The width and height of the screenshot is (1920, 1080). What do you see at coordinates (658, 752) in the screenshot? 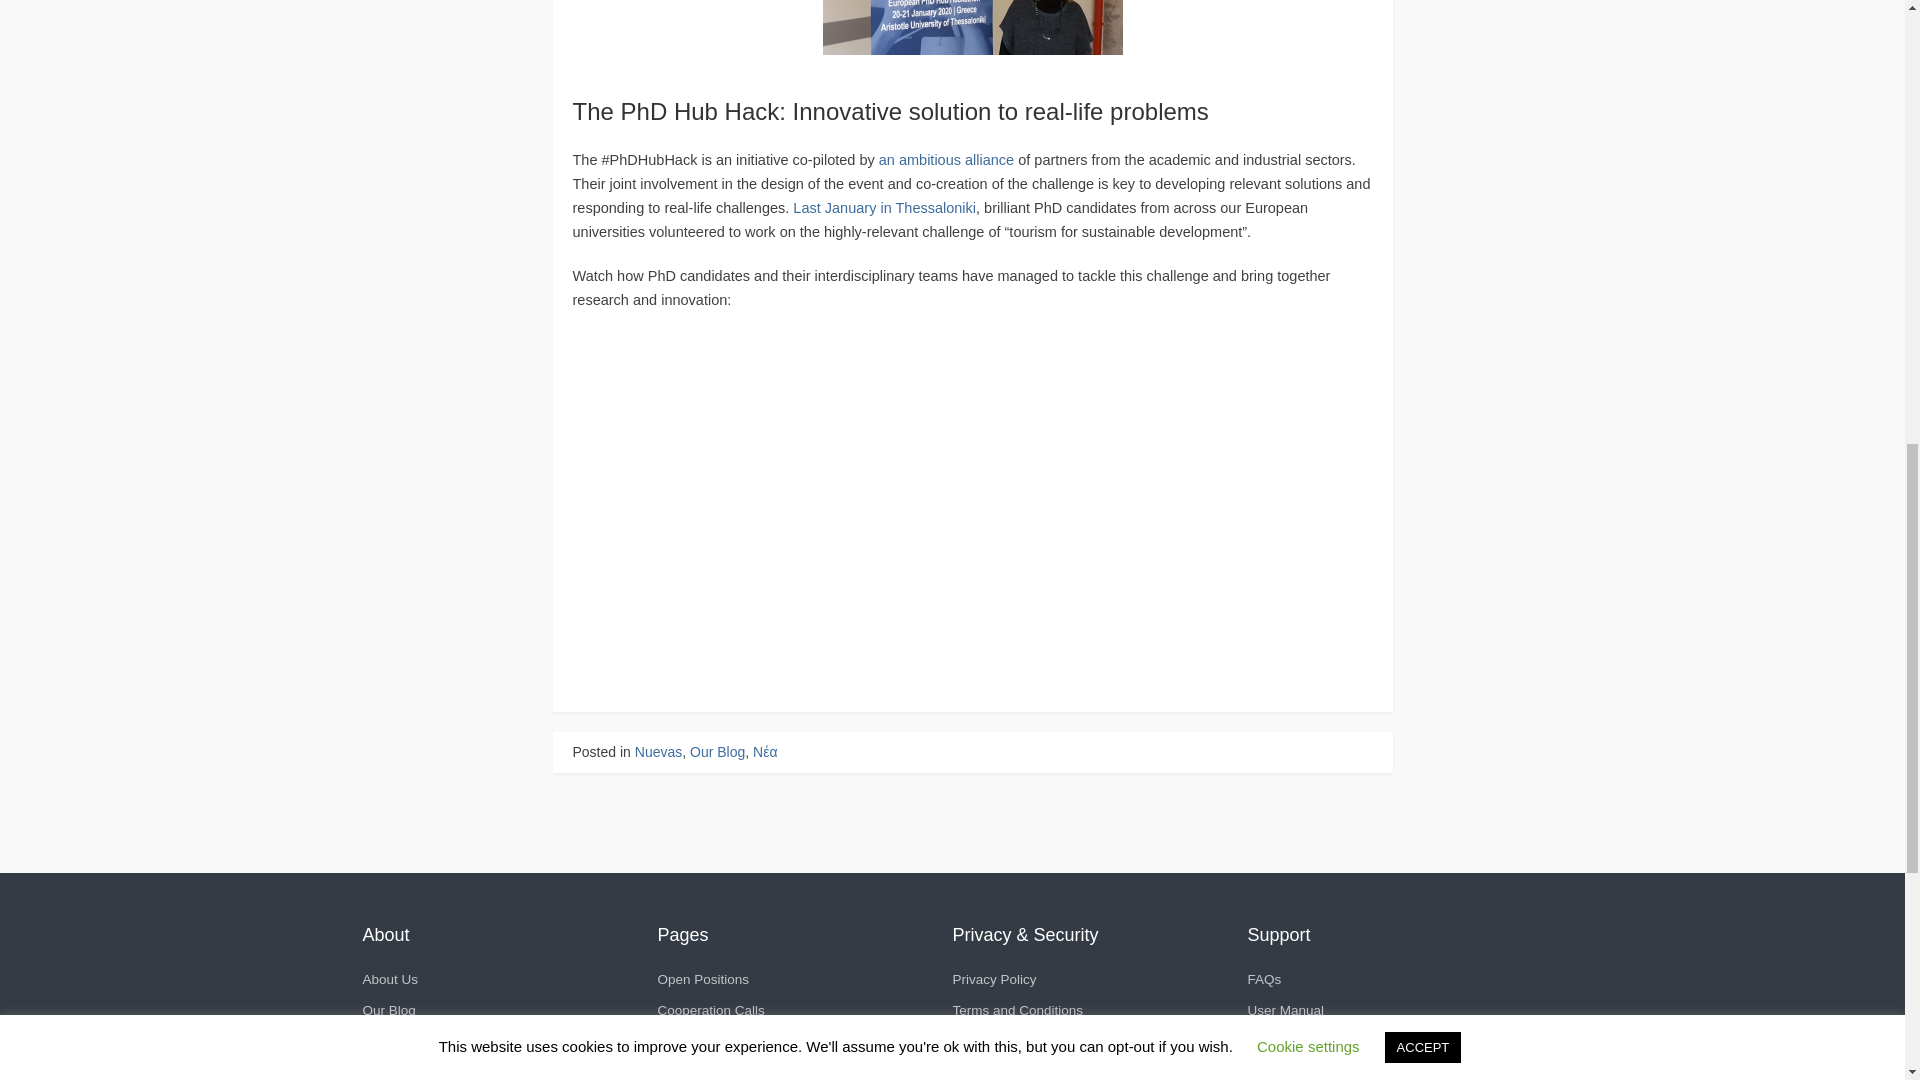
I see `Nuevas` at bounding box center [658, 752].